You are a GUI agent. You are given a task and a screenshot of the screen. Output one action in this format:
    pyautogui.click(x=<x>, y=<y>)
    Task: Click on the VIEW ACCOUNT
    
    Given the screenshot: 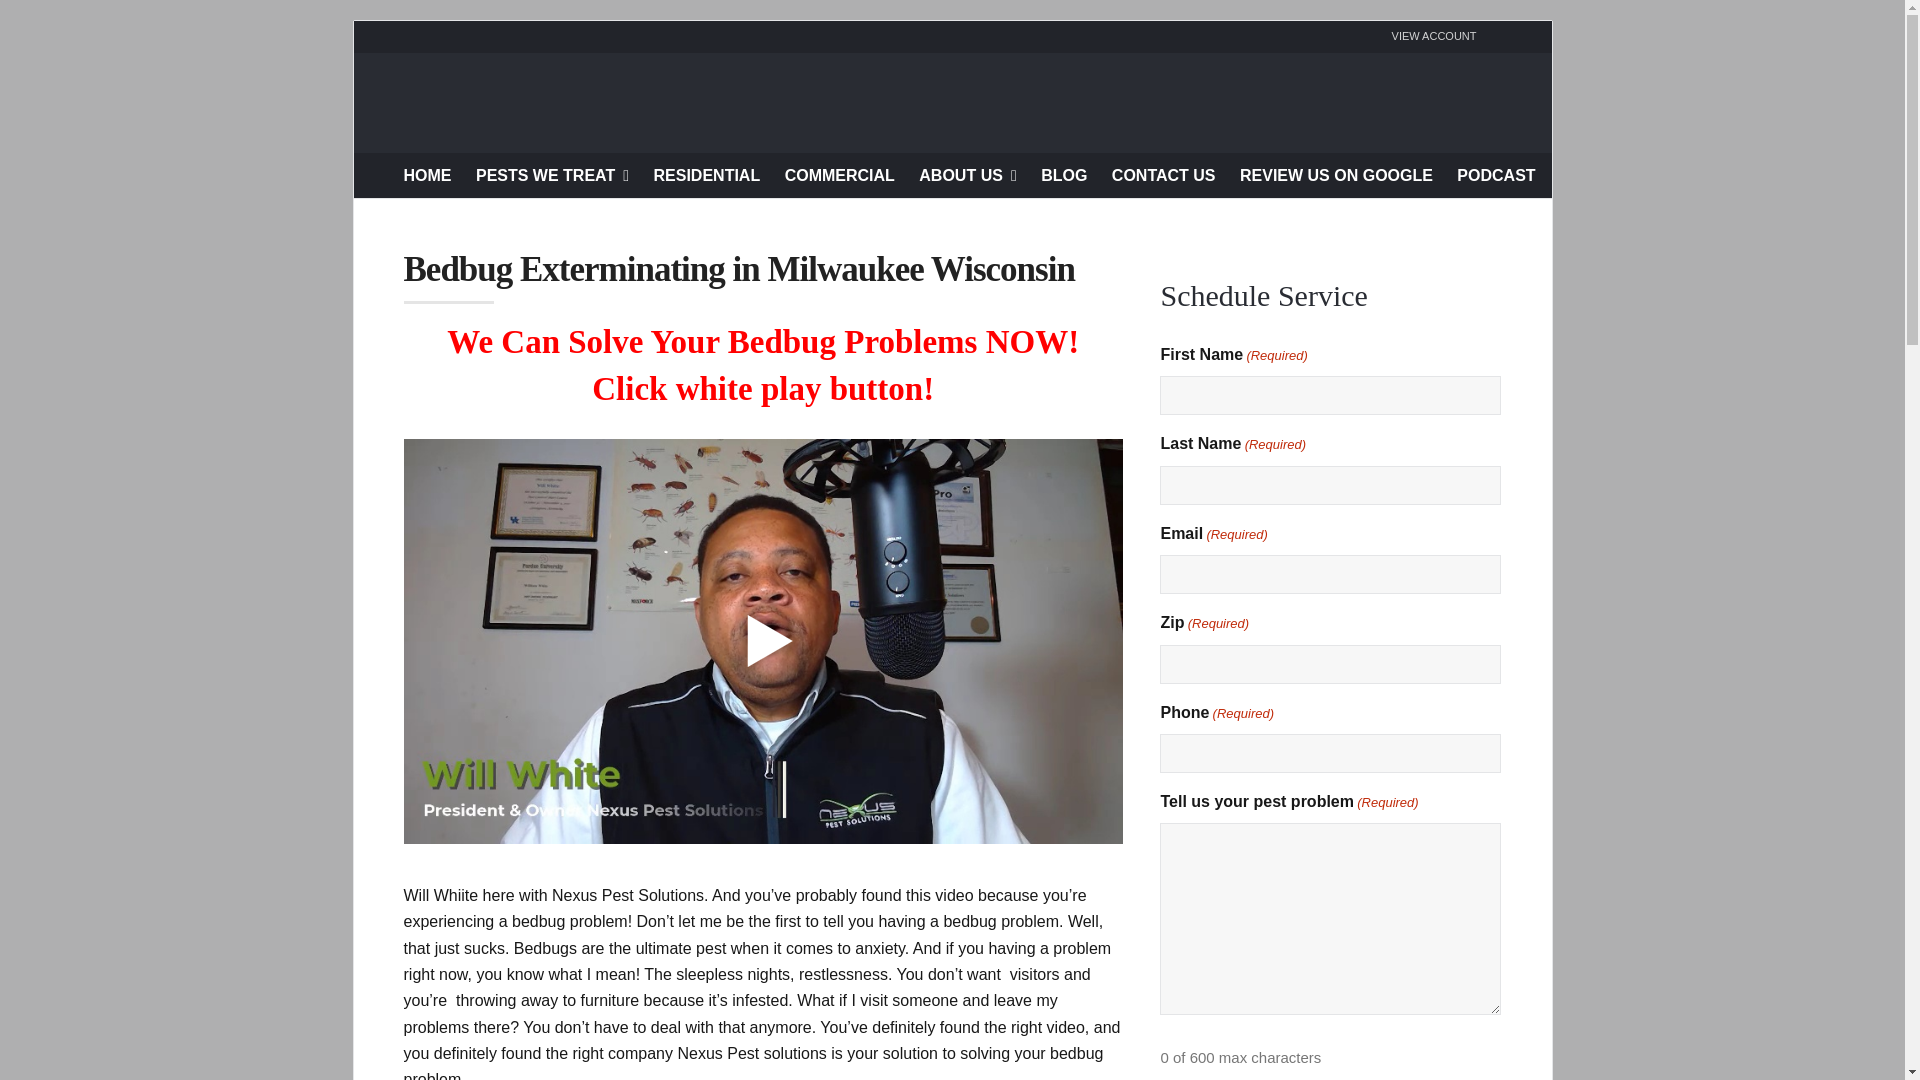 What is the action you would take?
    pyautogui.click(x=1434, y=36)
    